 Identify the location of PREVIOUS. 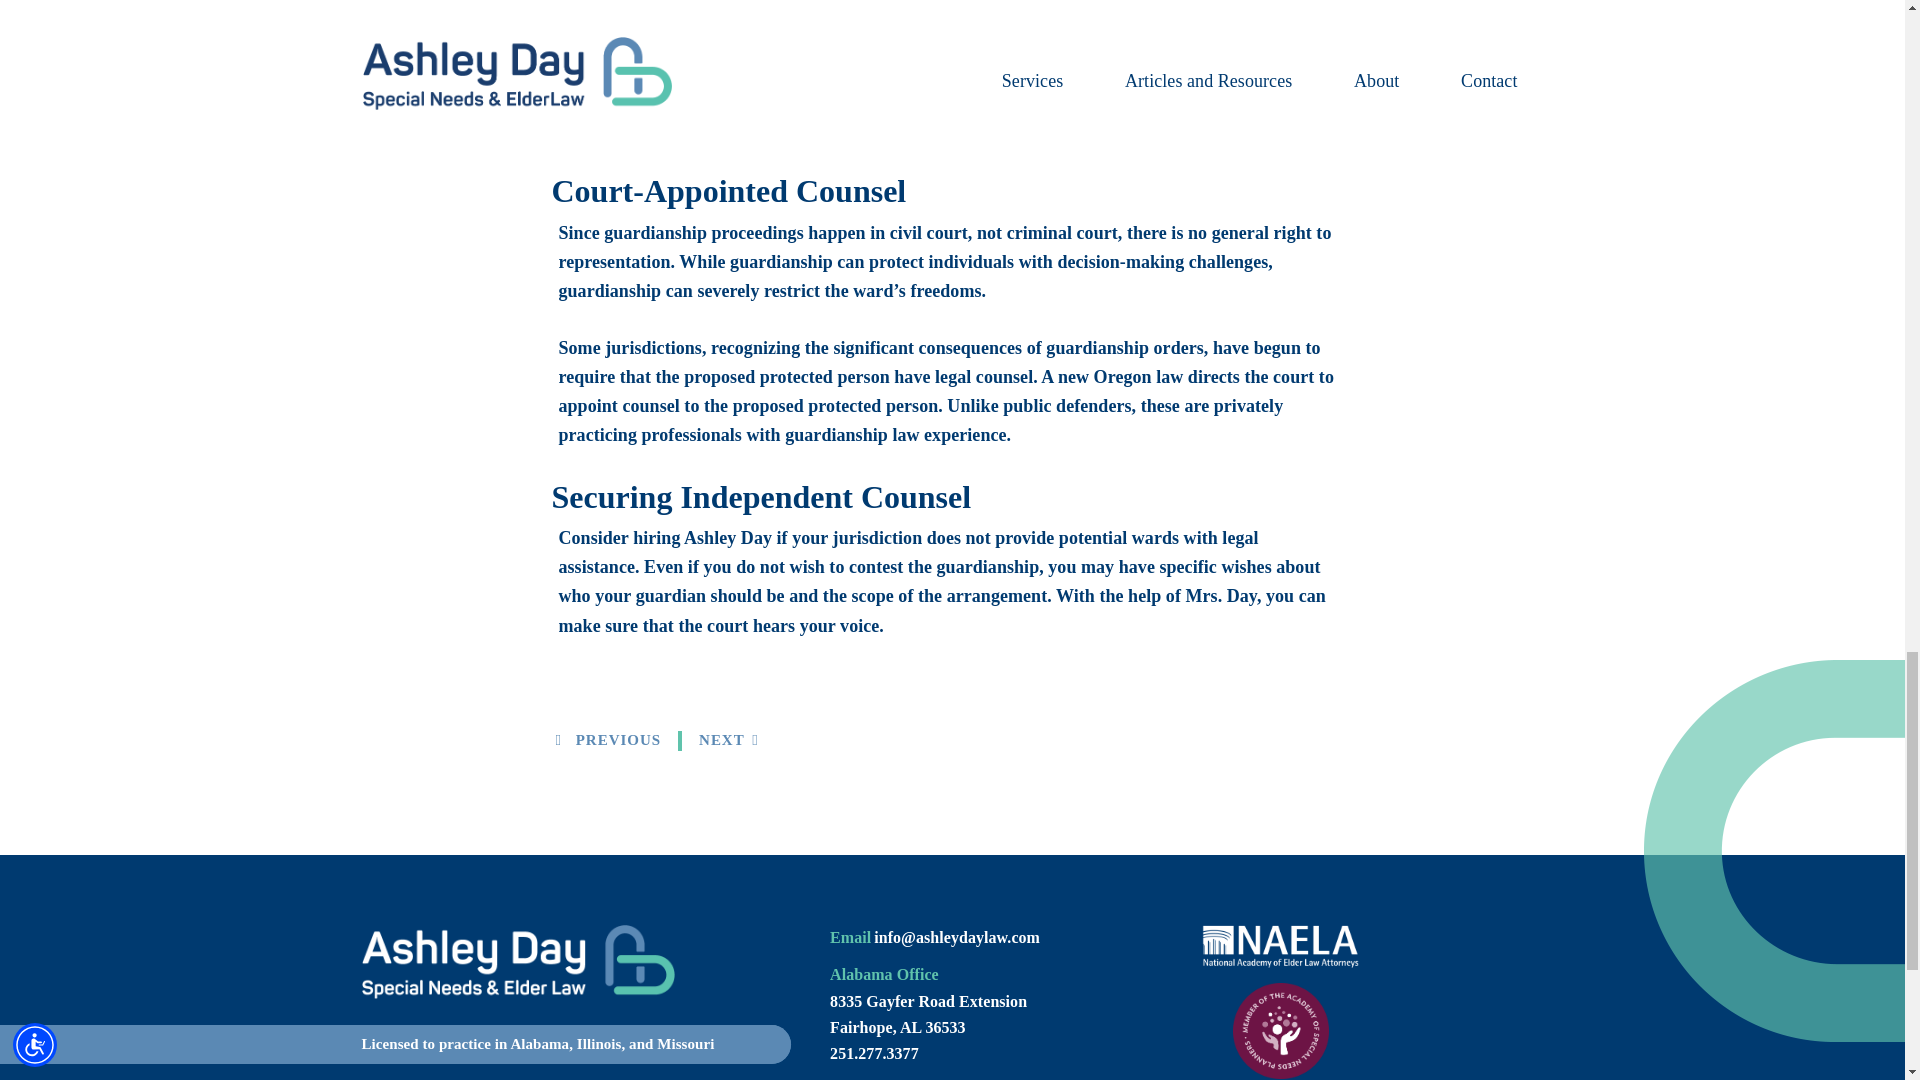
(609, 740).